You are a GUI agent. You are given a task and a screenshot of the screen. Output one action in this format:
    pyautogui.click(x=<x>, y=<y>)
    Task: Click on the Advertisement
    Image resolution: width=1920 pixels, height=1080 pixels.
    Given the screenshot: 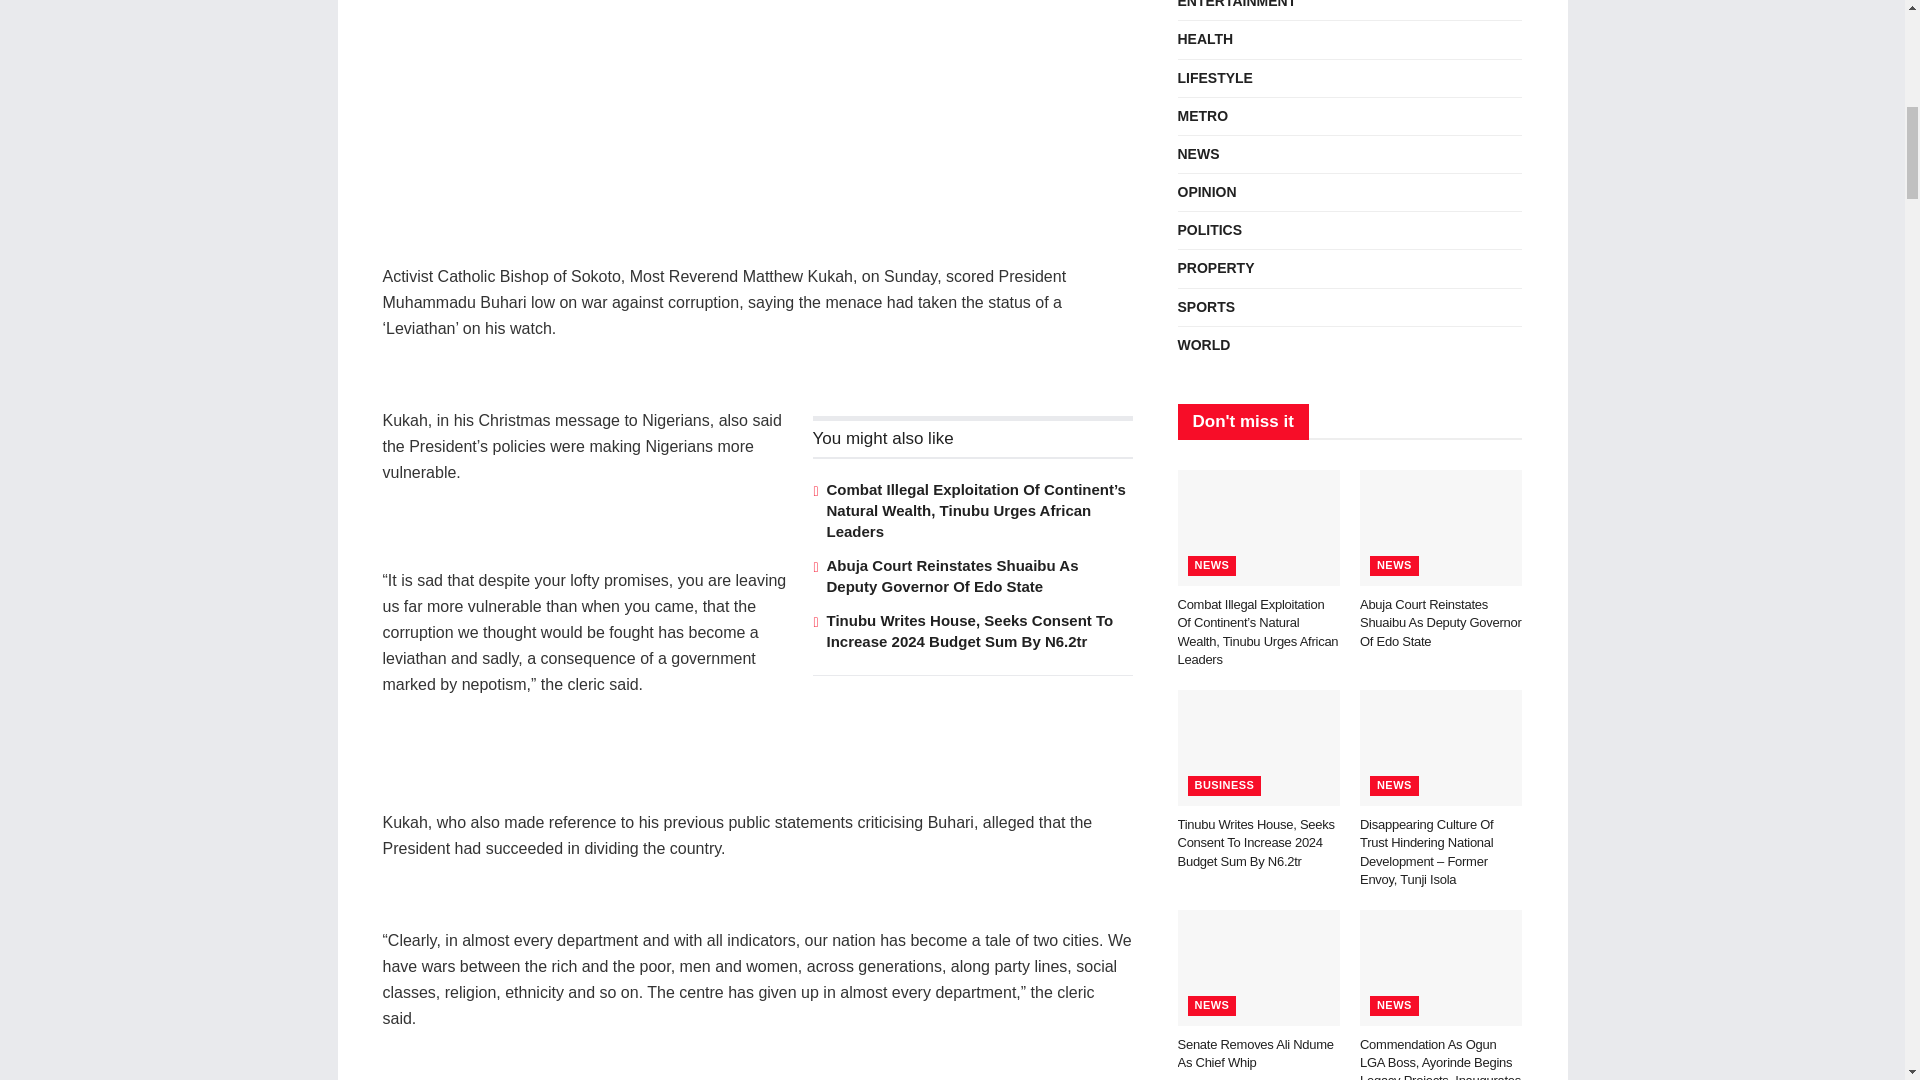 What is the action you would take?
    pyautogui.click(x=757, y=132)
    